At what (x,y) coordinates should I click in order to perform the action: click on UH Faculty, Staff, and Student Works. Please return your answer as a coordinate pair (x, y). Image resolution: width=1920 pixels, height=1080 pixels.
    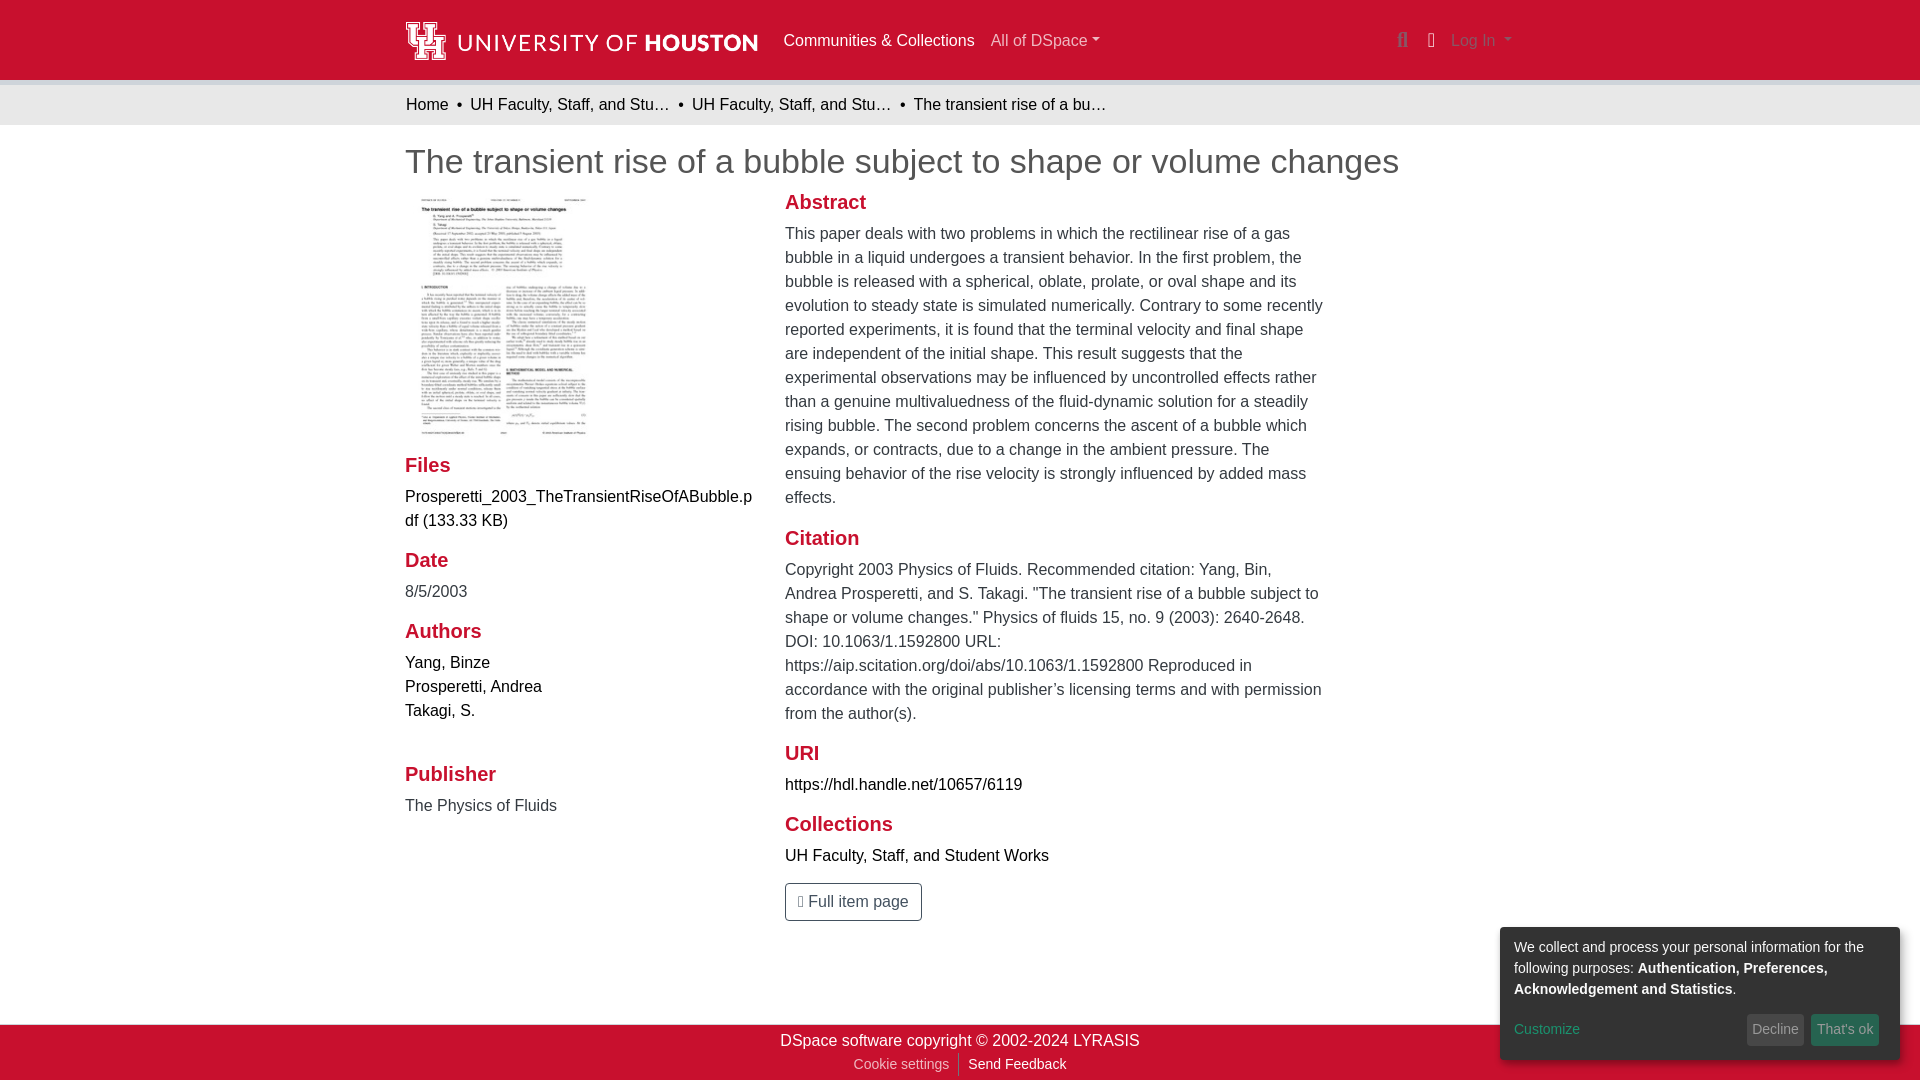
    Looking at the image, I should click on (916, 855).